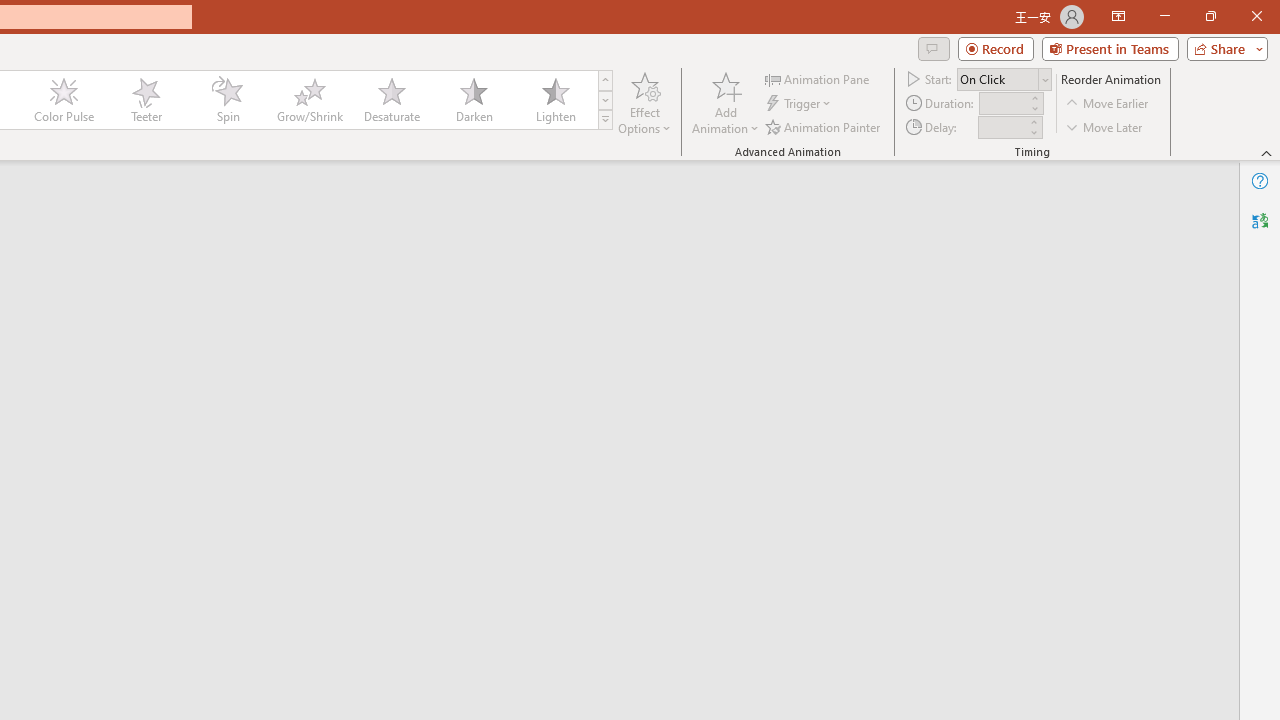 This screenshot has width=1280, height=720. What do you see at coordinates (605, 120) in the screenshot?
I see `Animation Styles` at bounding box center [605, 120].